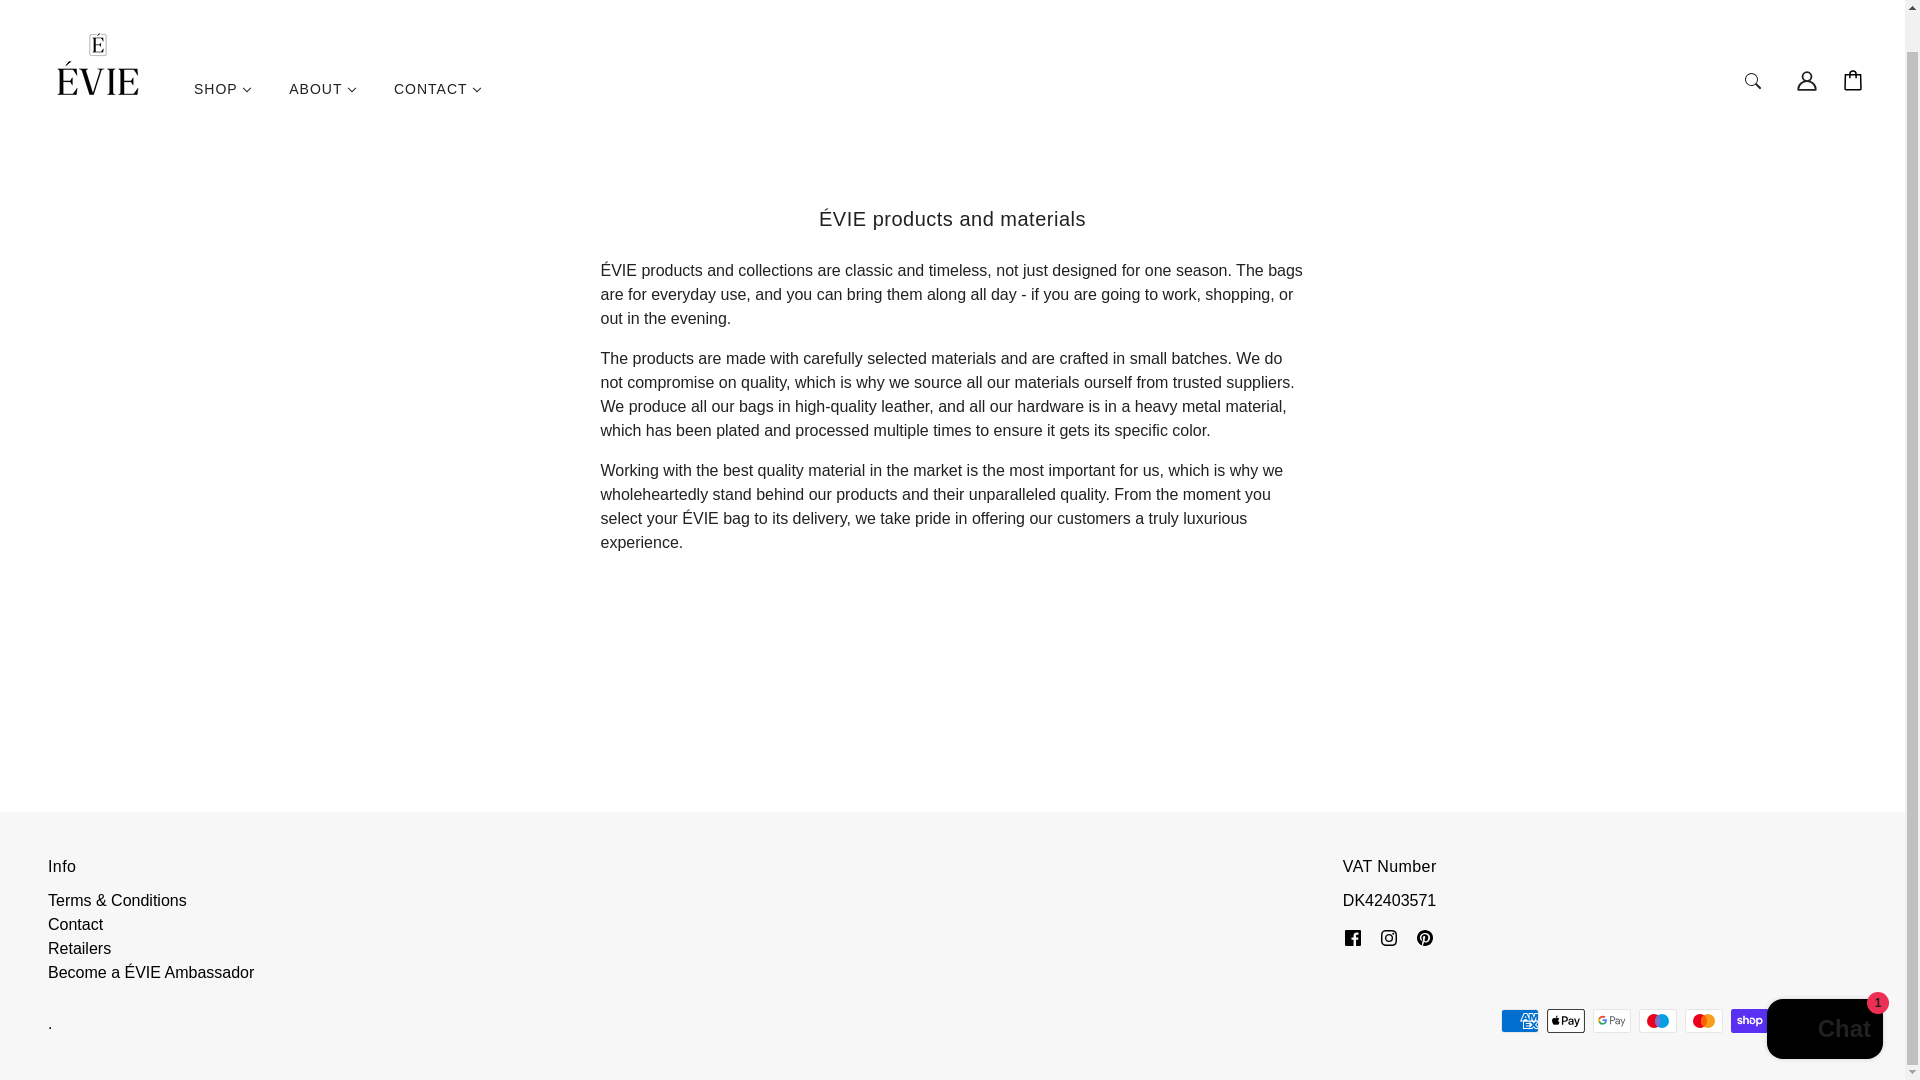  I want to click on Shop Pay, so click(1750, 1020).